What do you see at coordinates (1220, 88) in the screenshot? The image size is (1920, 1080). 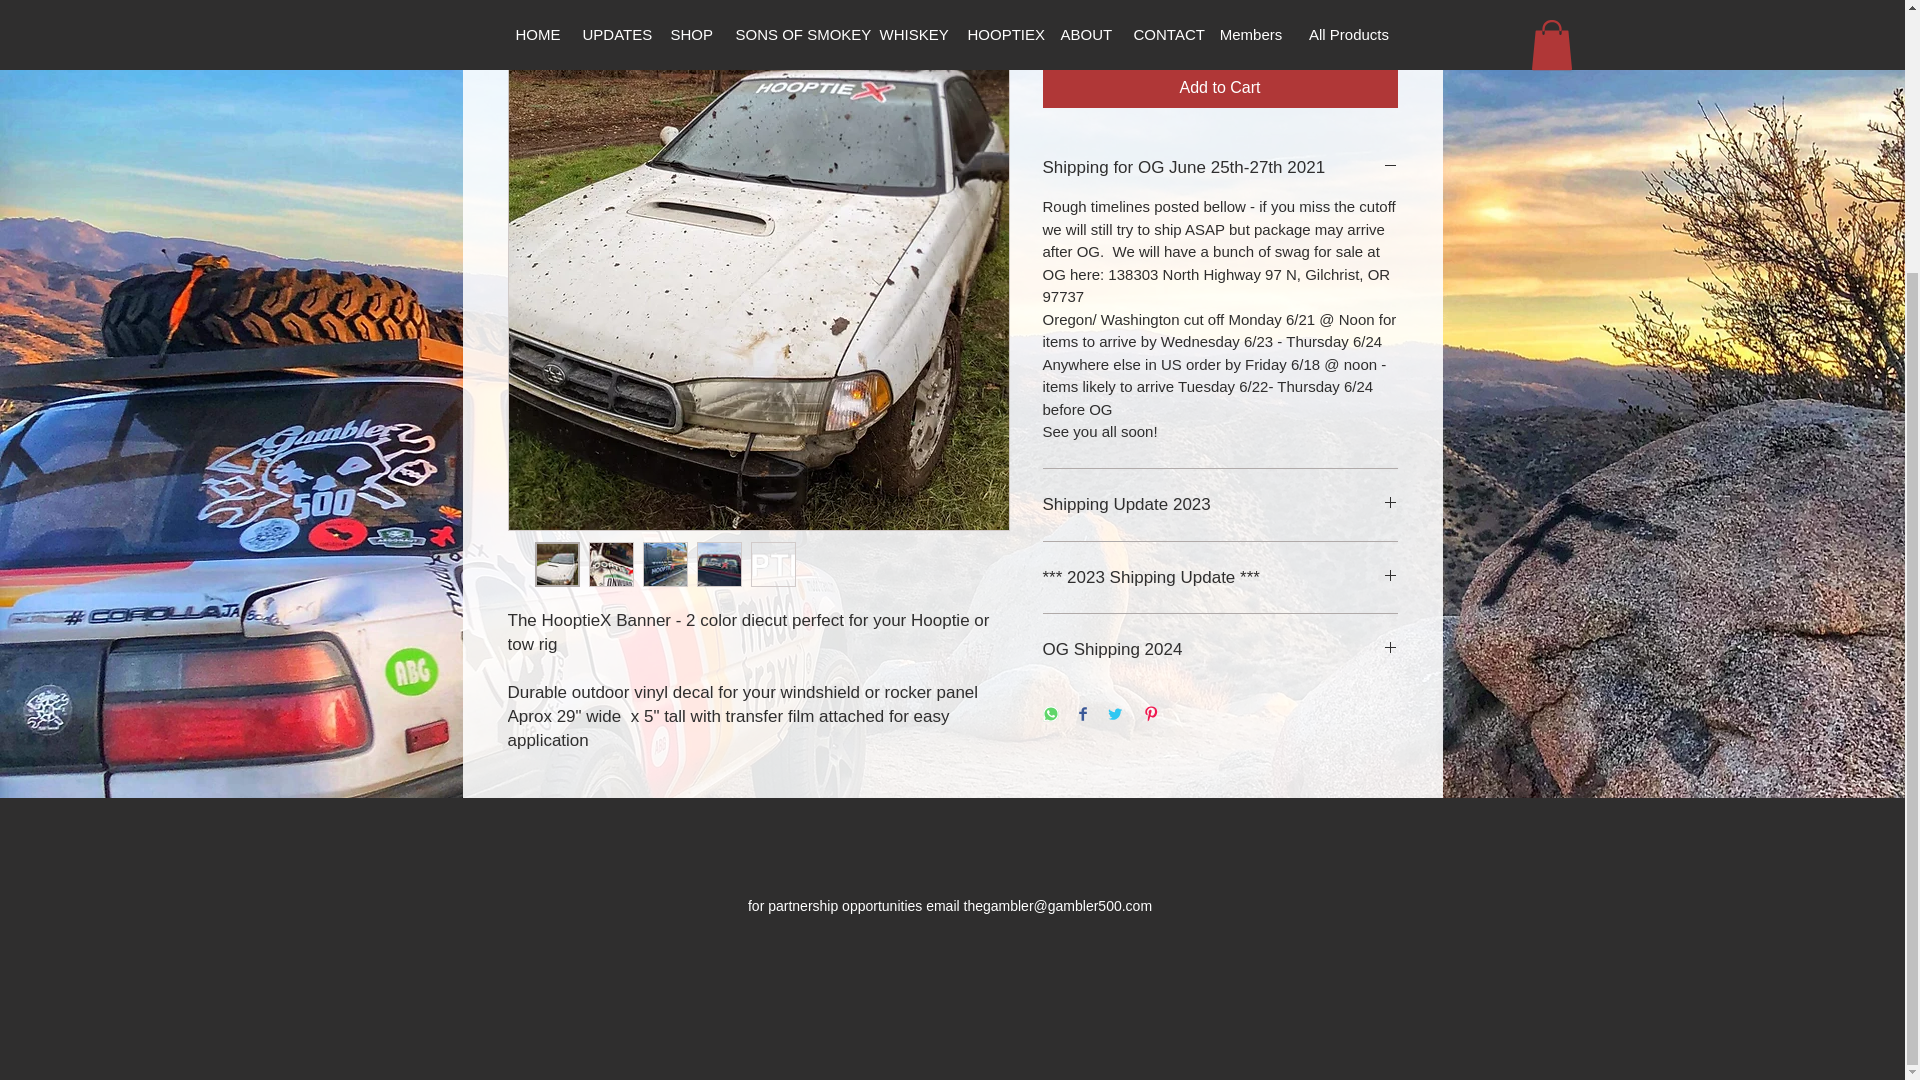 I see `Add to Cart` at bounding box center [1220, 88].